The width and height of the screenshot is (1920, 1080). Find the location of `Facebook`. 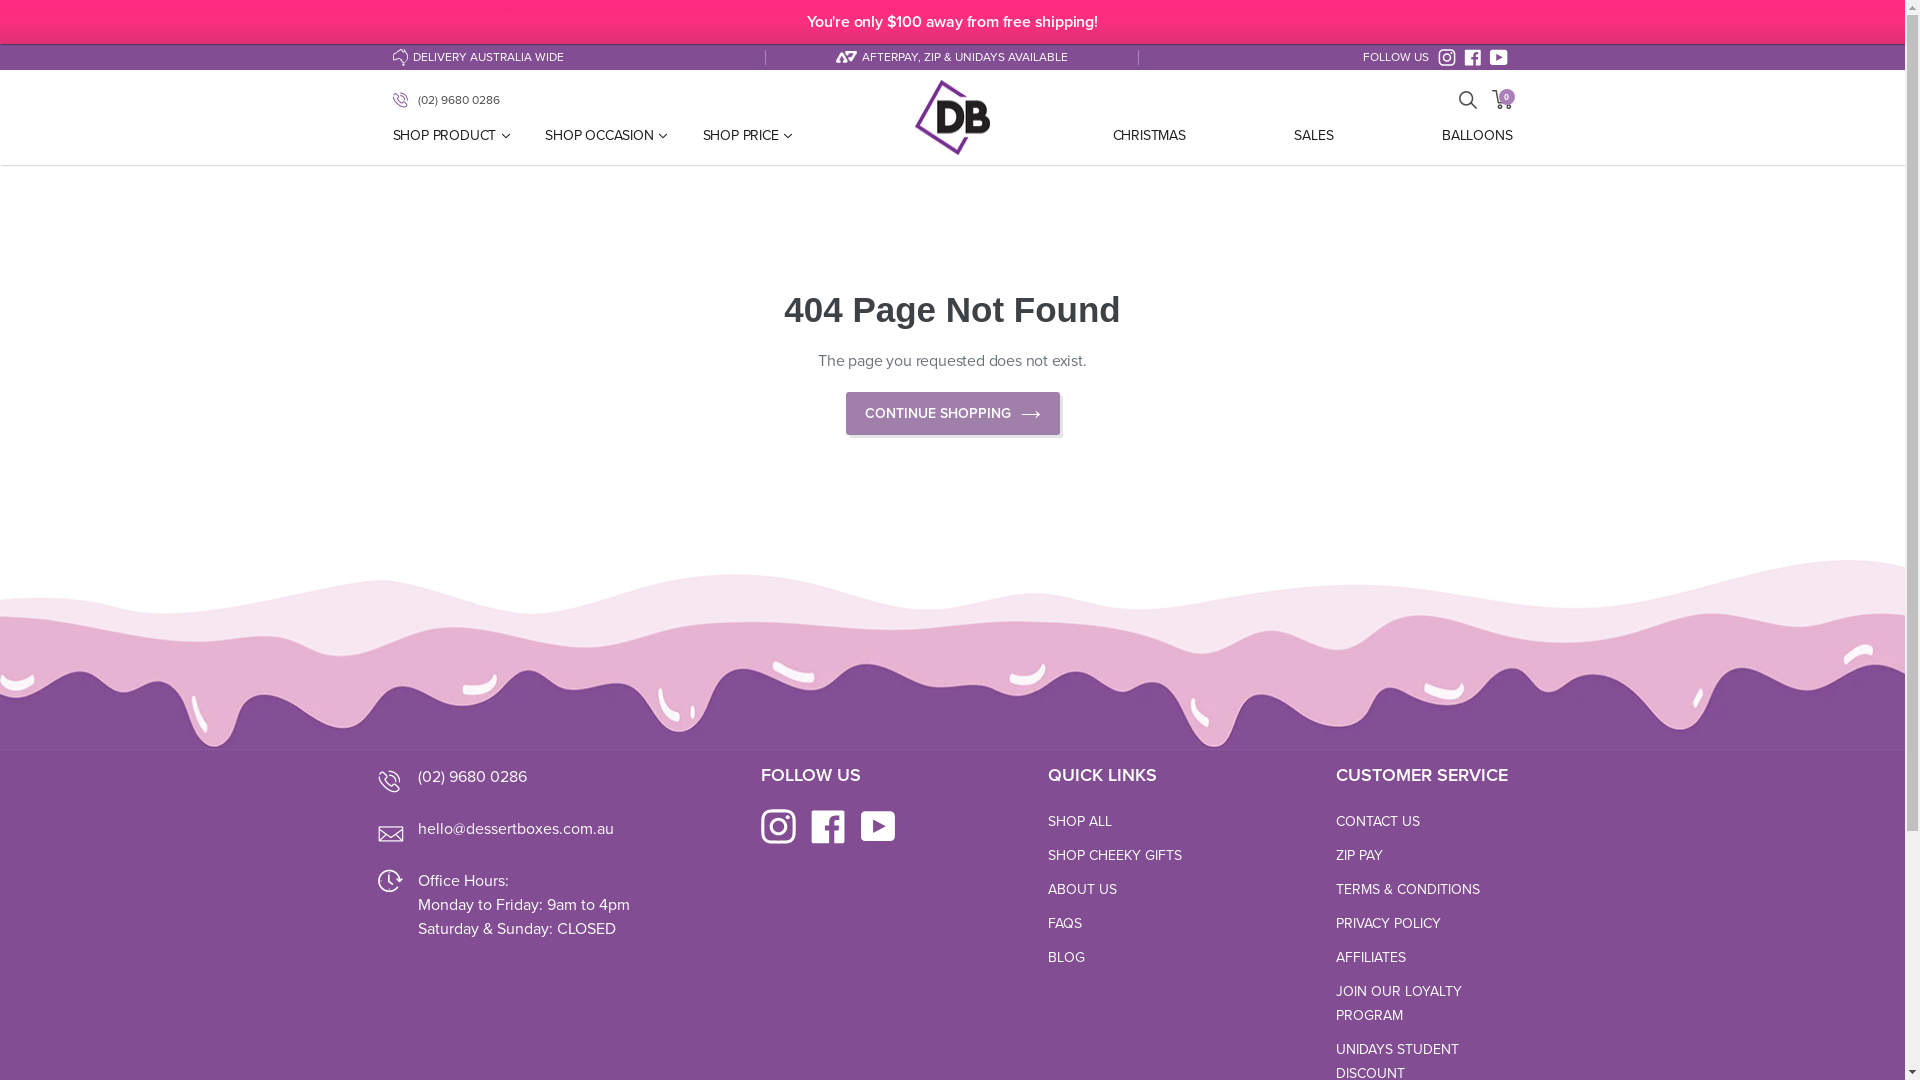

Facebook is located at coordinates (836, 826).